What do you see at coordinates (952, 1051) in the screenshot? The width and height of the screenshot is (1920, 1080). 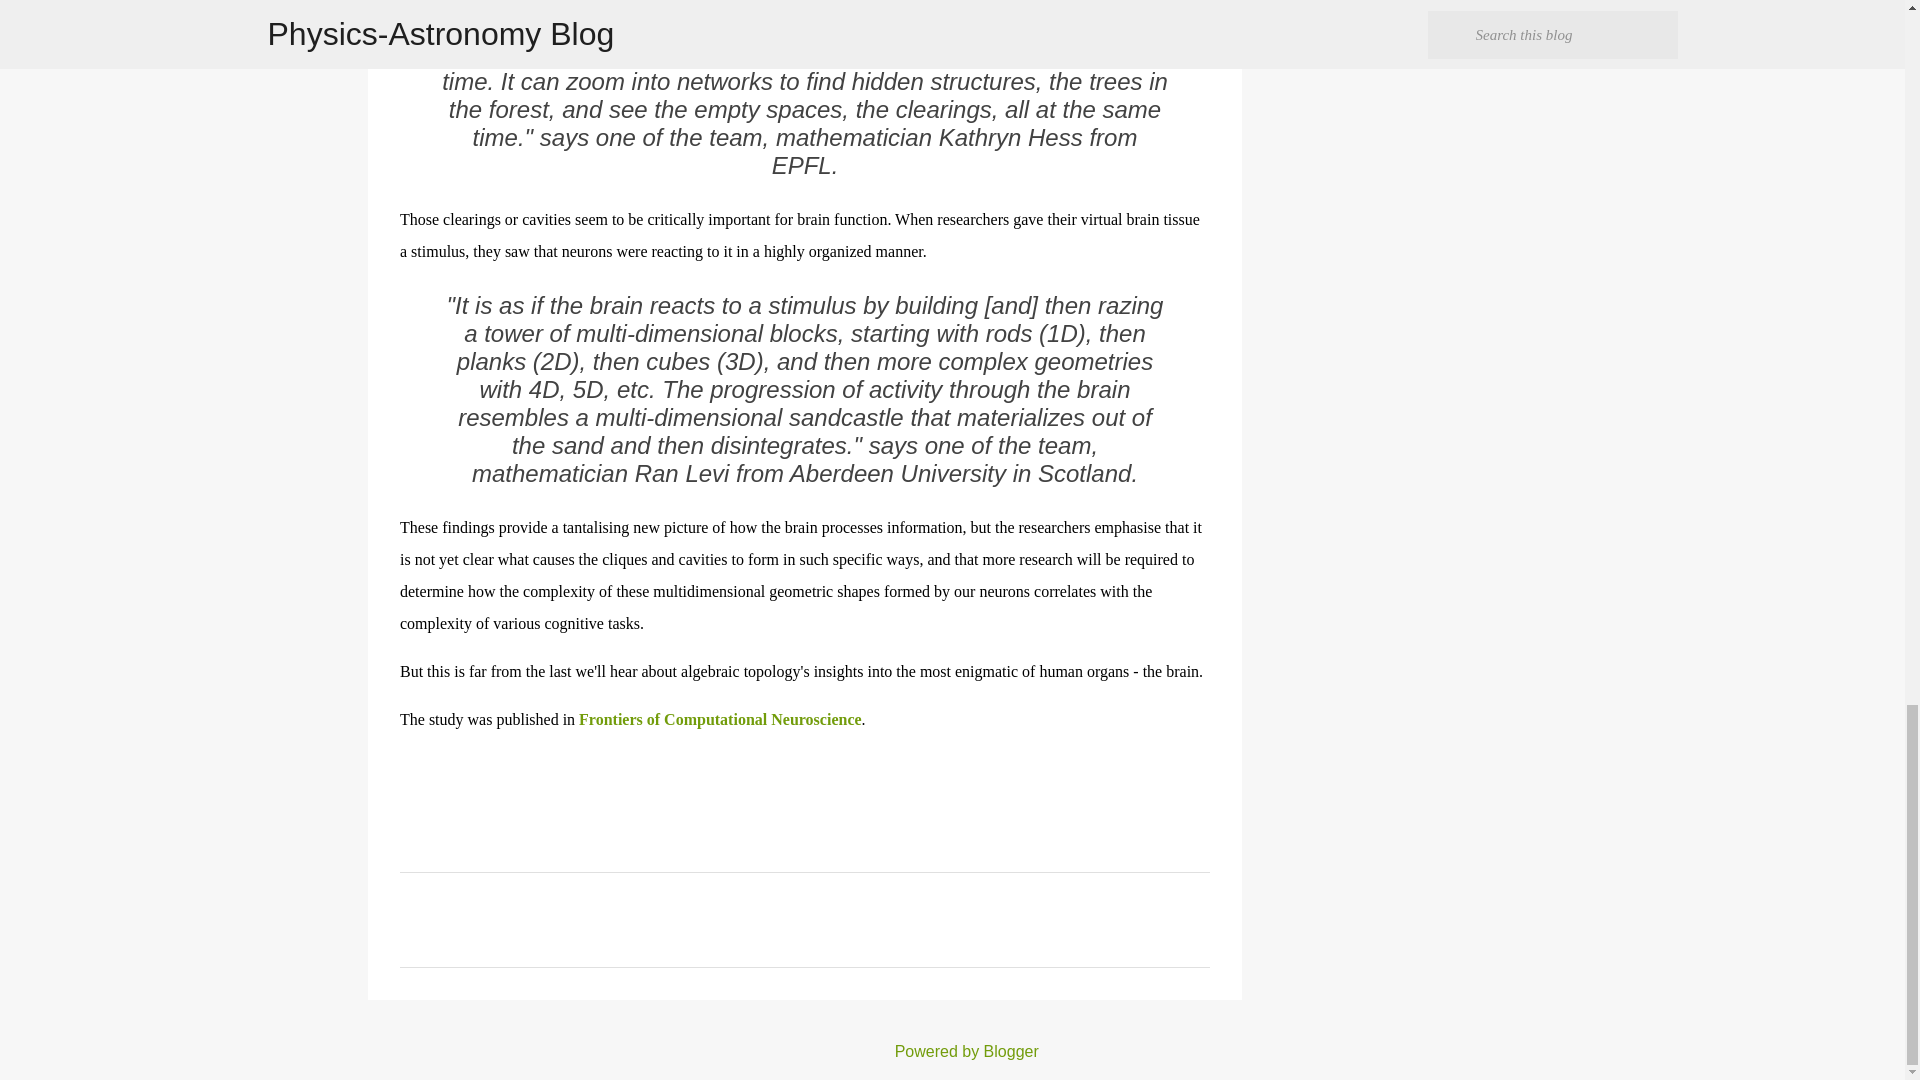 I see `Powered by Blogger` at bounding box center [952, 1051].